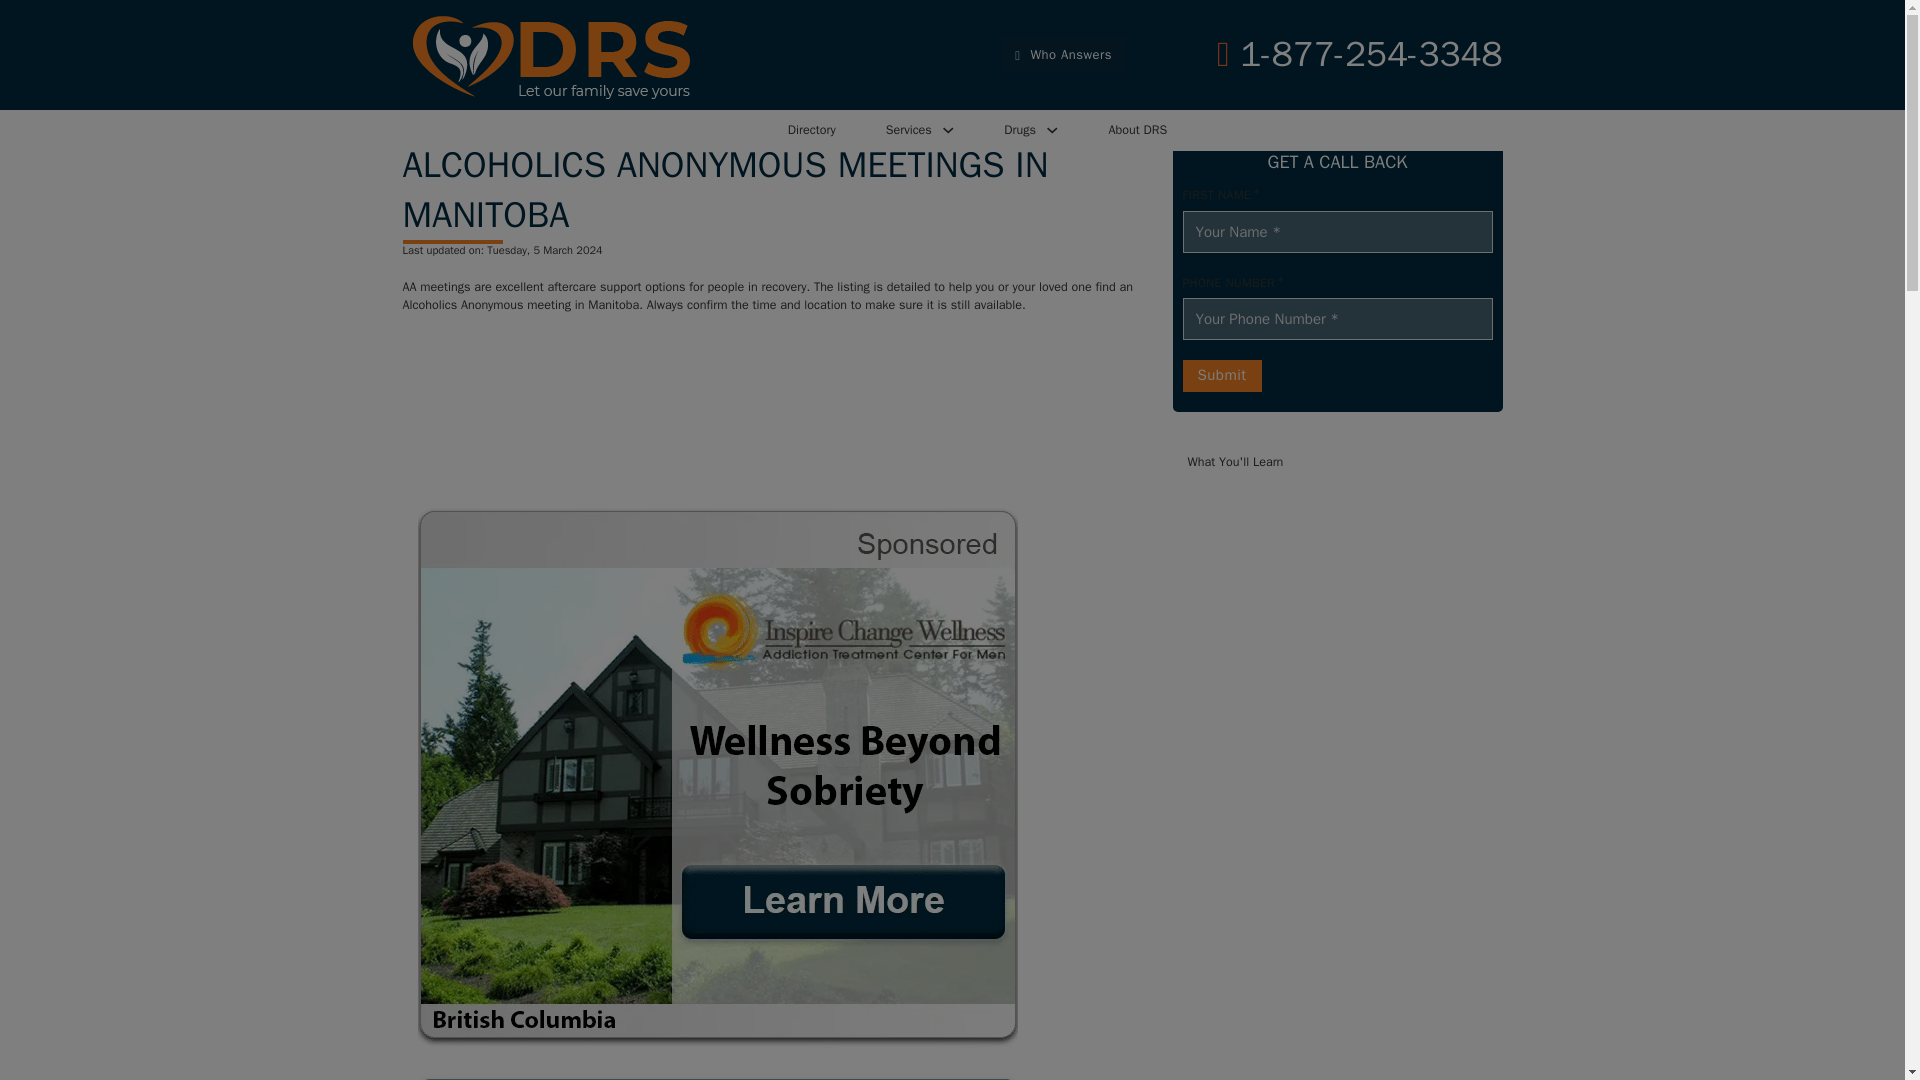 The image size is (1920, 1080). I want to click on About DRS, so click(1138, 130).